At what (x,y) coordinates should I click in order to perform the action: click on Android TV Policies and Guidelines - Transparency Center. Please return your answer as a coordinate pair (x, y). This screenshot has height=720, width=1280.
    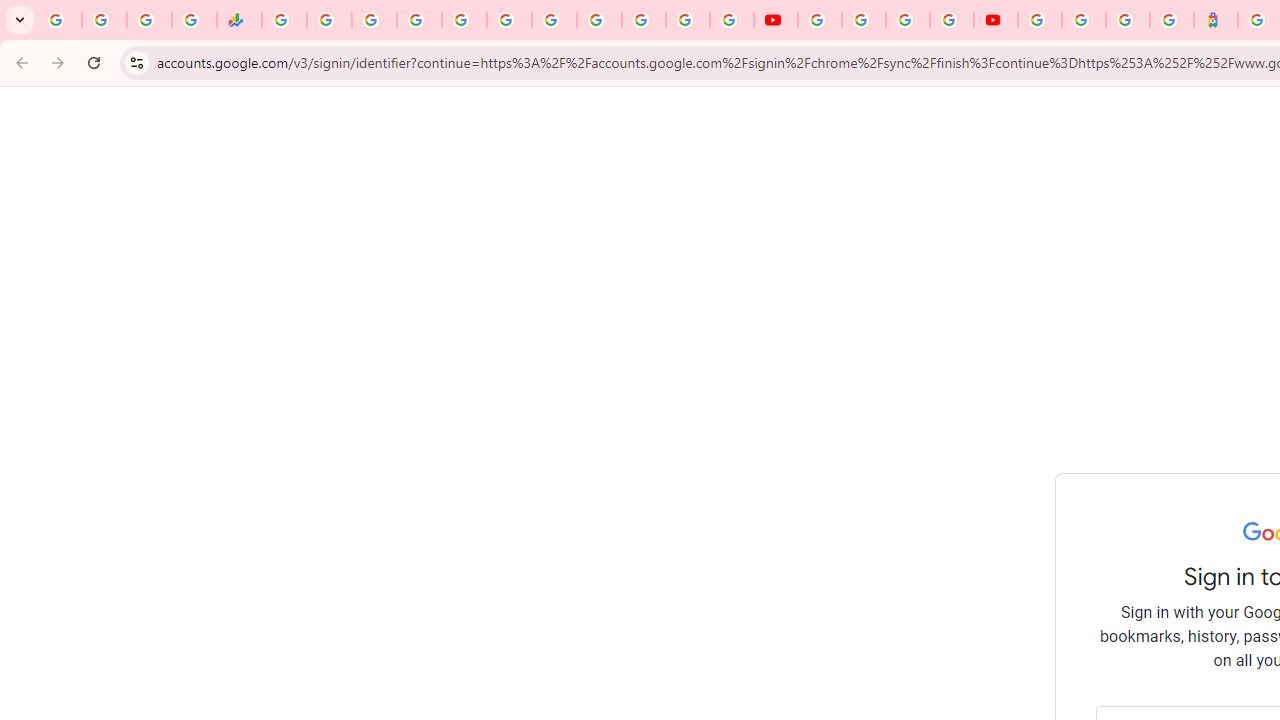
    Looking at the image, I should click on (554, 20).